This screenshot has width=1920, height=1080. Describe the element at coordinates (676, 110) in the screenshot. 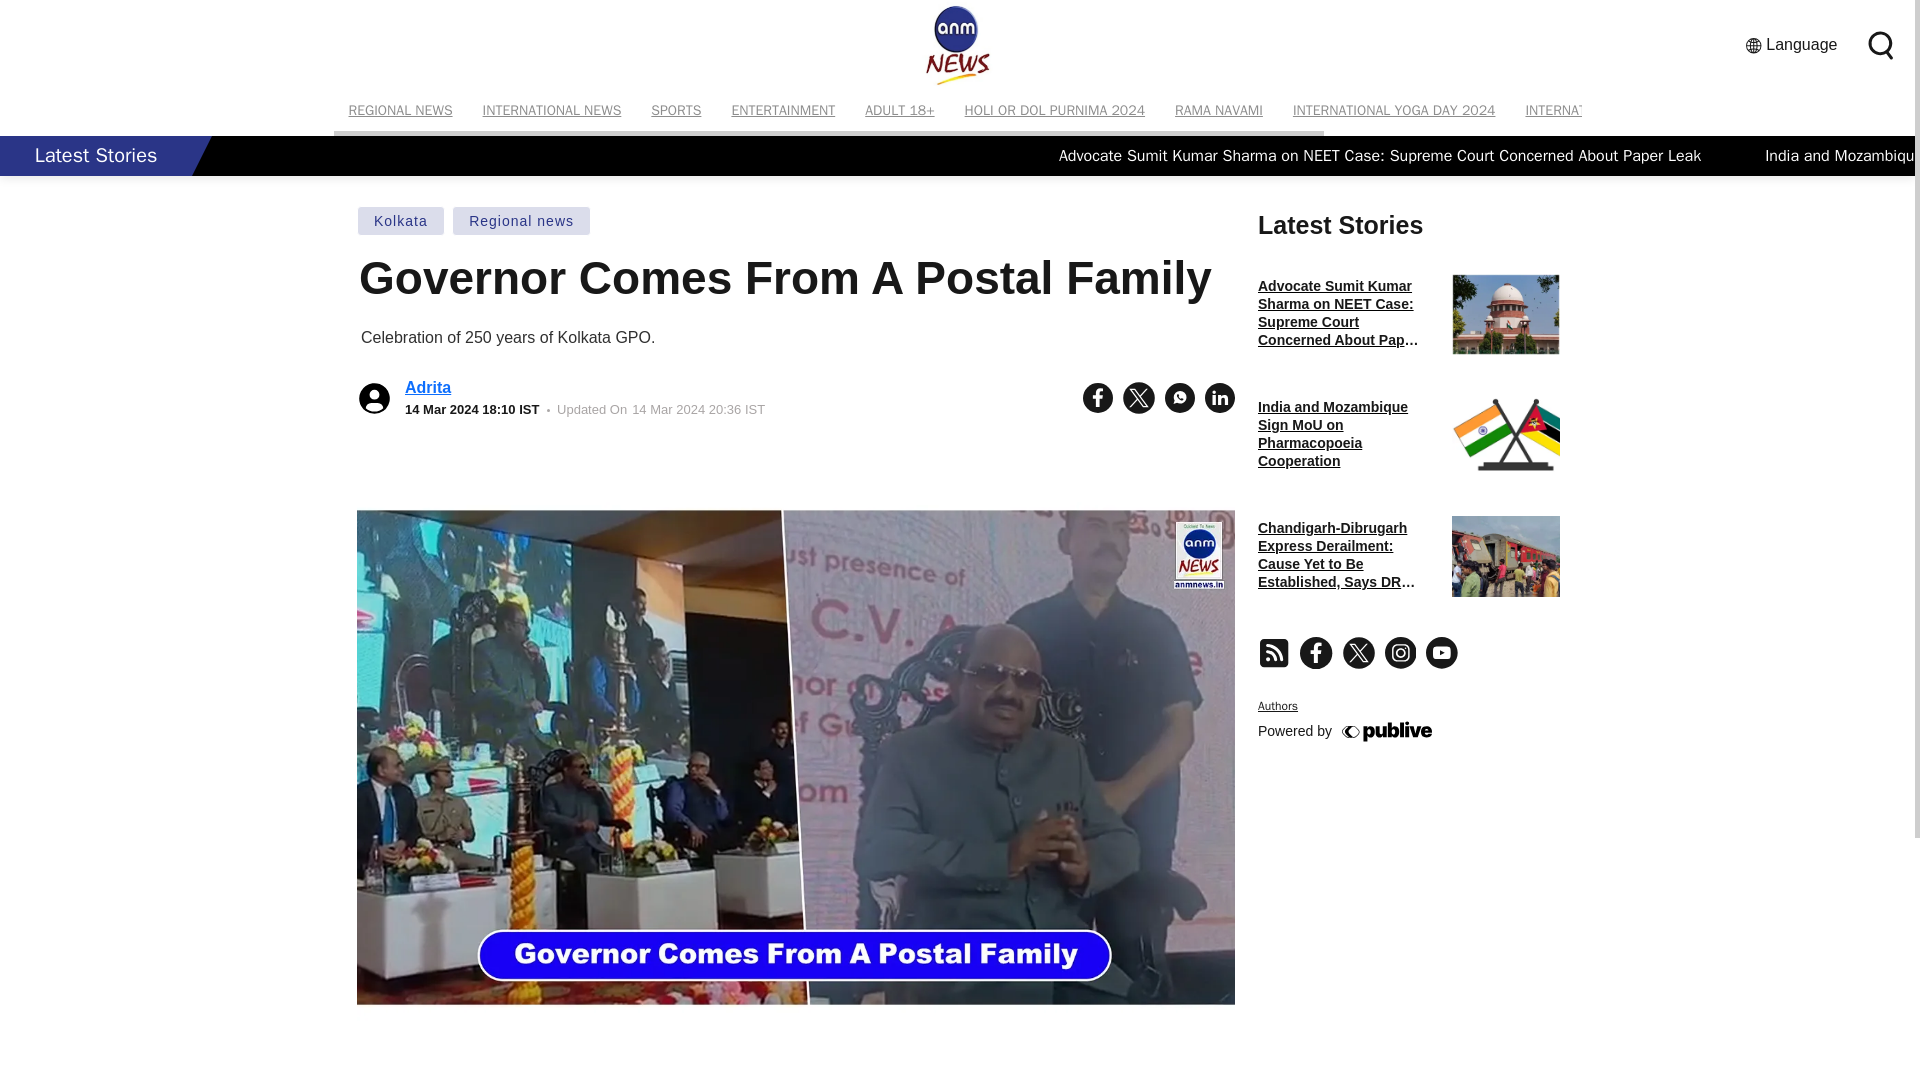

I see `SPORTS` at that location.